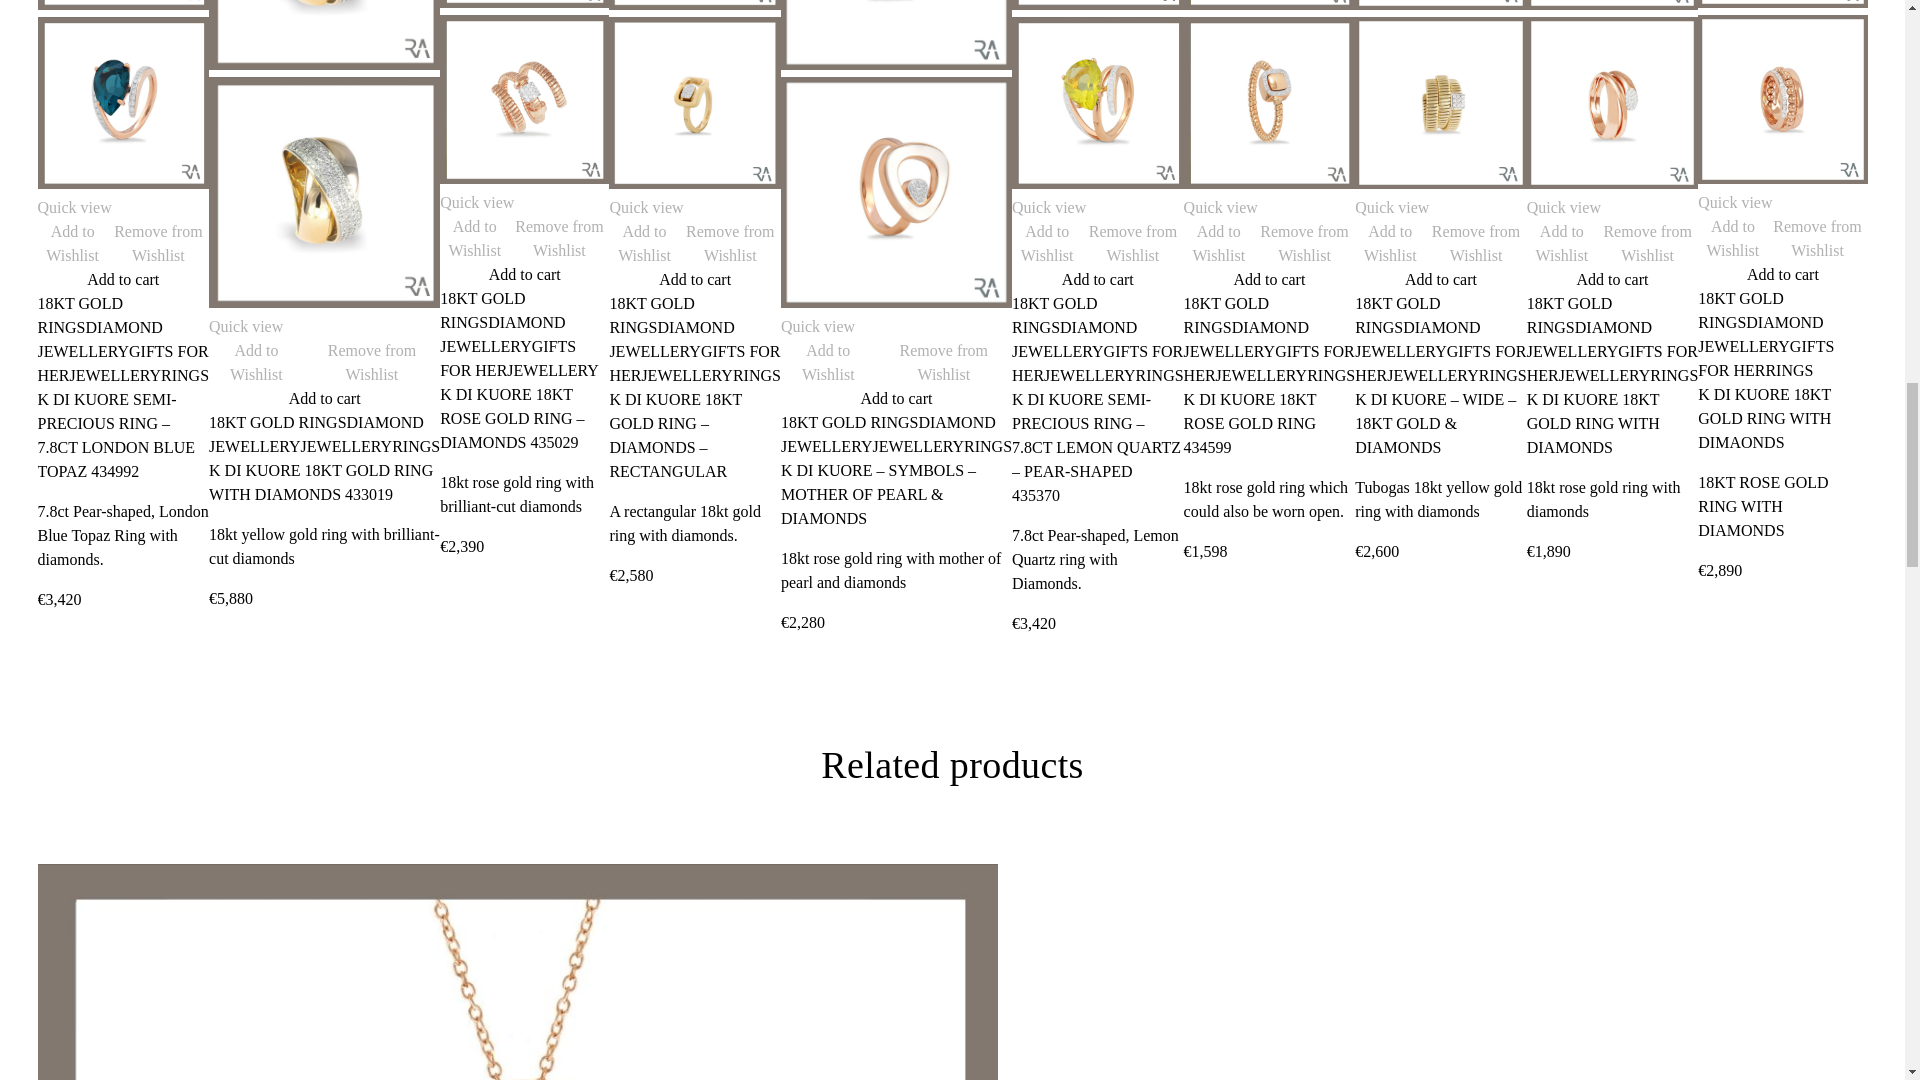 The height and width of the screenshot is (1080, 1920). What do you see at coordinates (347, 446) in the screenshot?
I see `View all posts in JEWELLERY` at bounding box center [347, 446].